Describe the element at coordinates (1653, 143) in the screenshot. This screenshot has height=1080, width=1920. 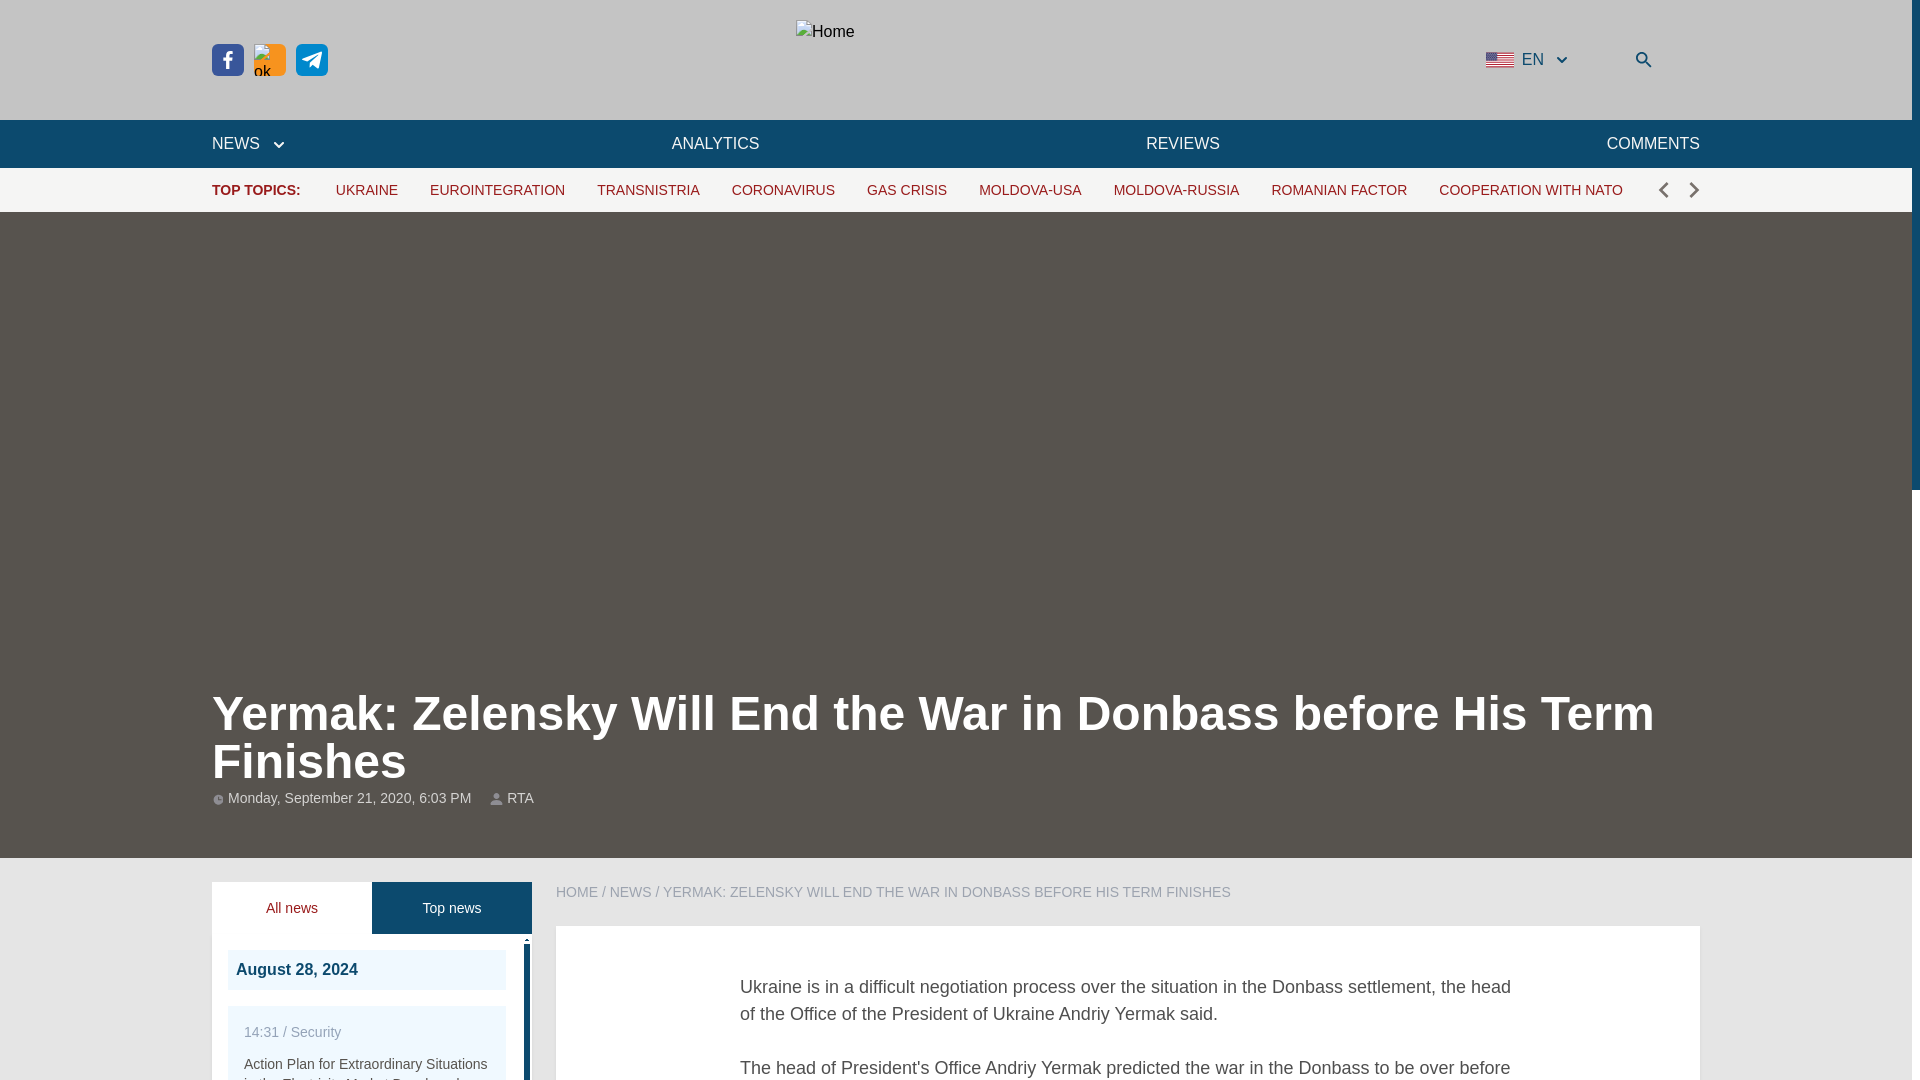
I see `COMMENTS` at that location.